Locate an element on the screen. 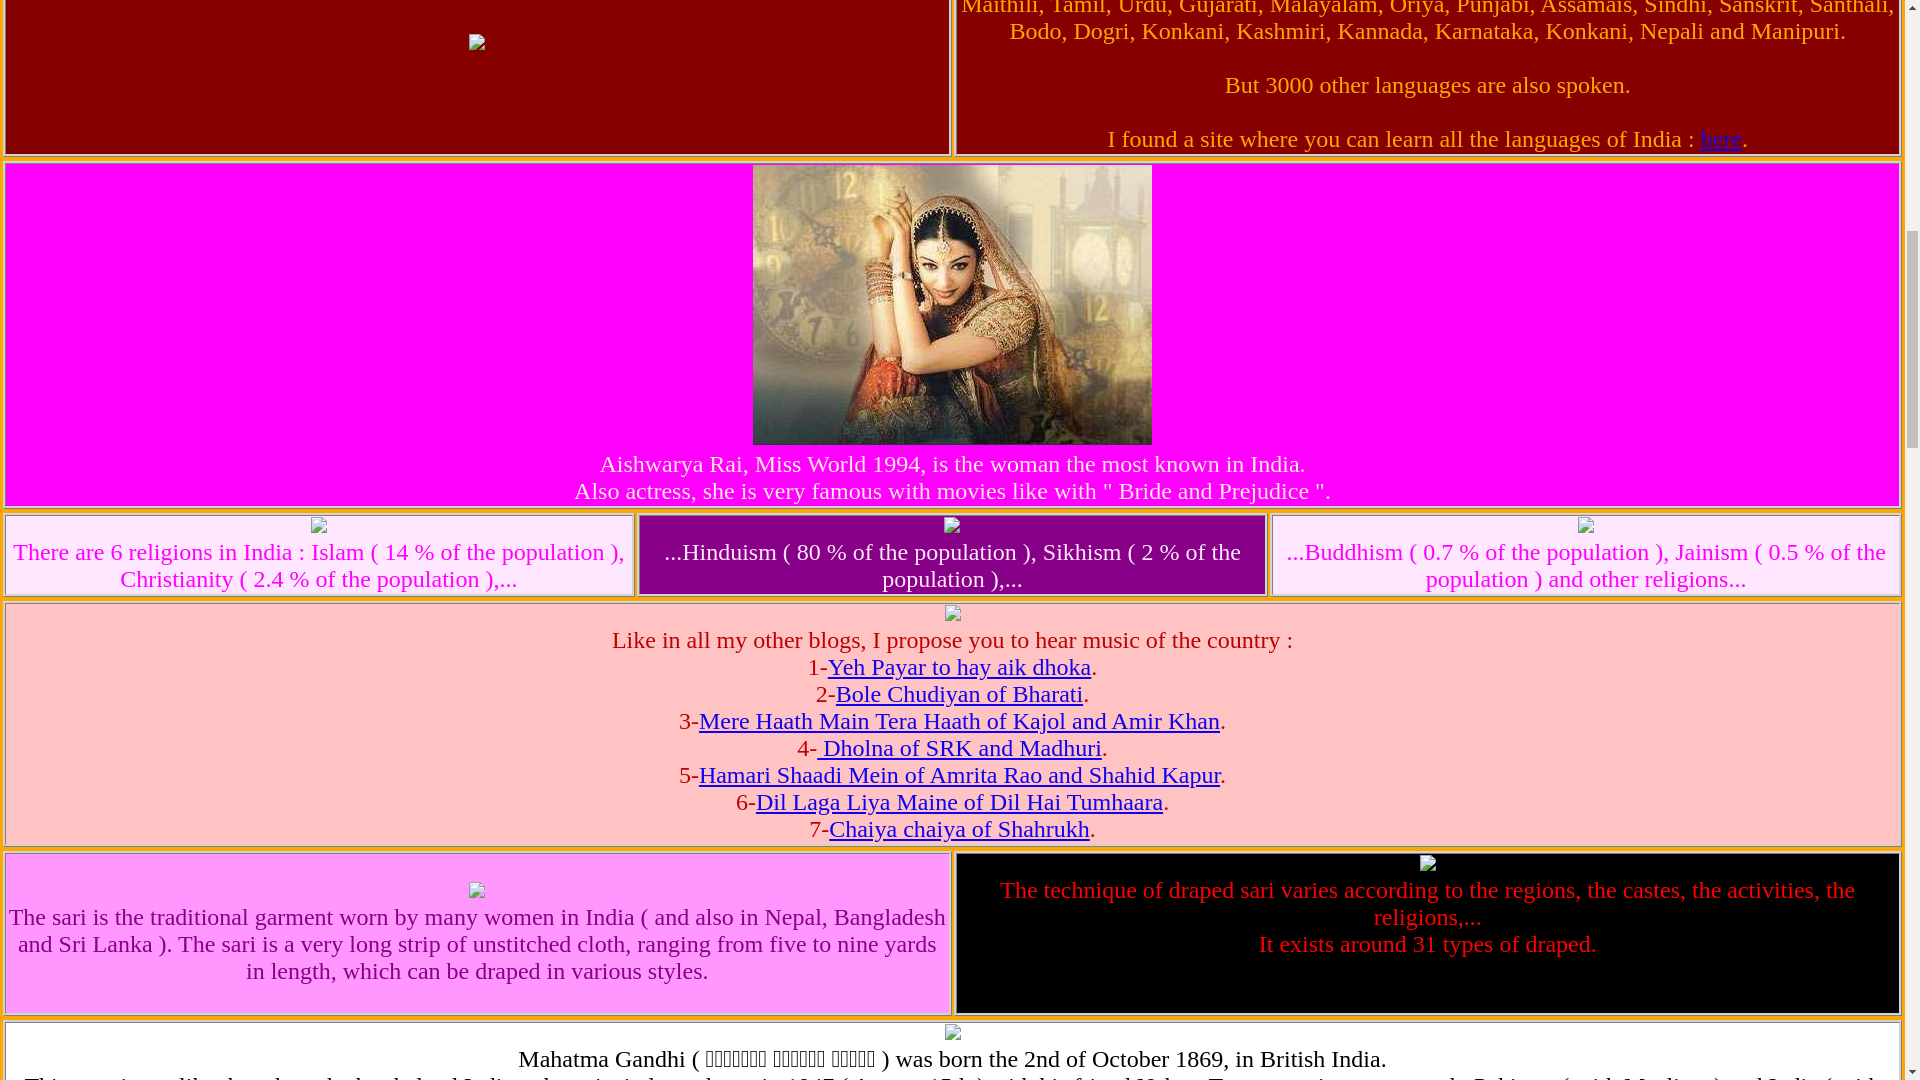  Dil Laga Liya Maine of Dil Hai Tumhaara is located at coordinates (960, 802).